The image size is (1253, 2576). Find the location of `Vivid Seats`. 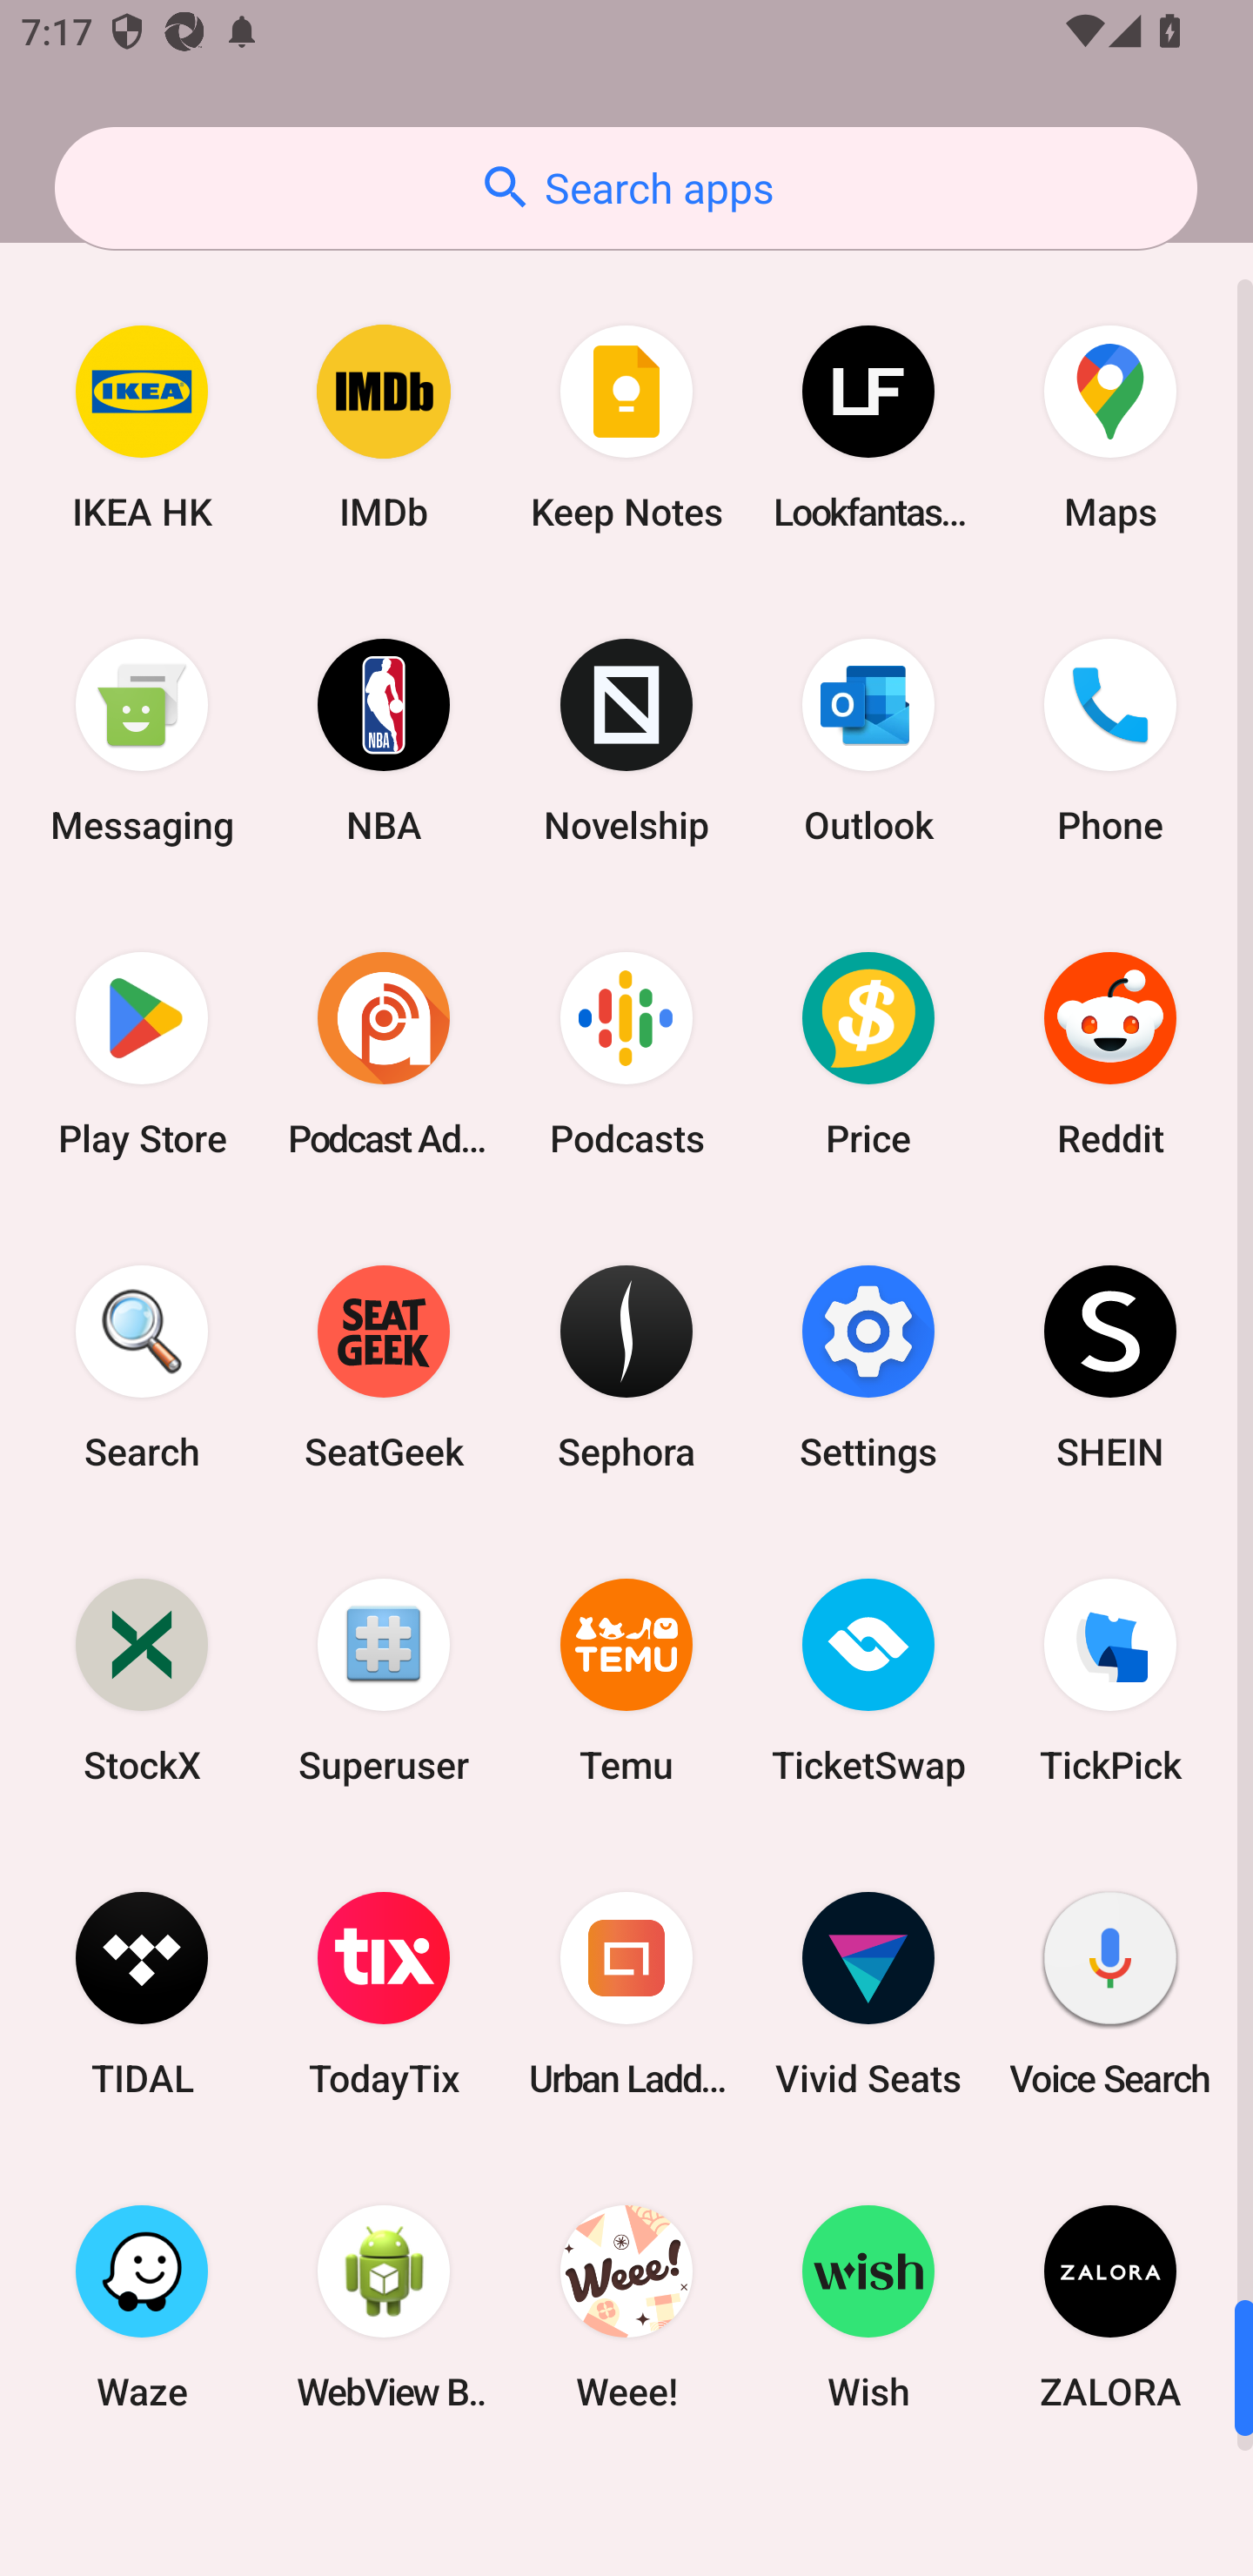

Vivid Seats is located at coordinates (868, 1993).